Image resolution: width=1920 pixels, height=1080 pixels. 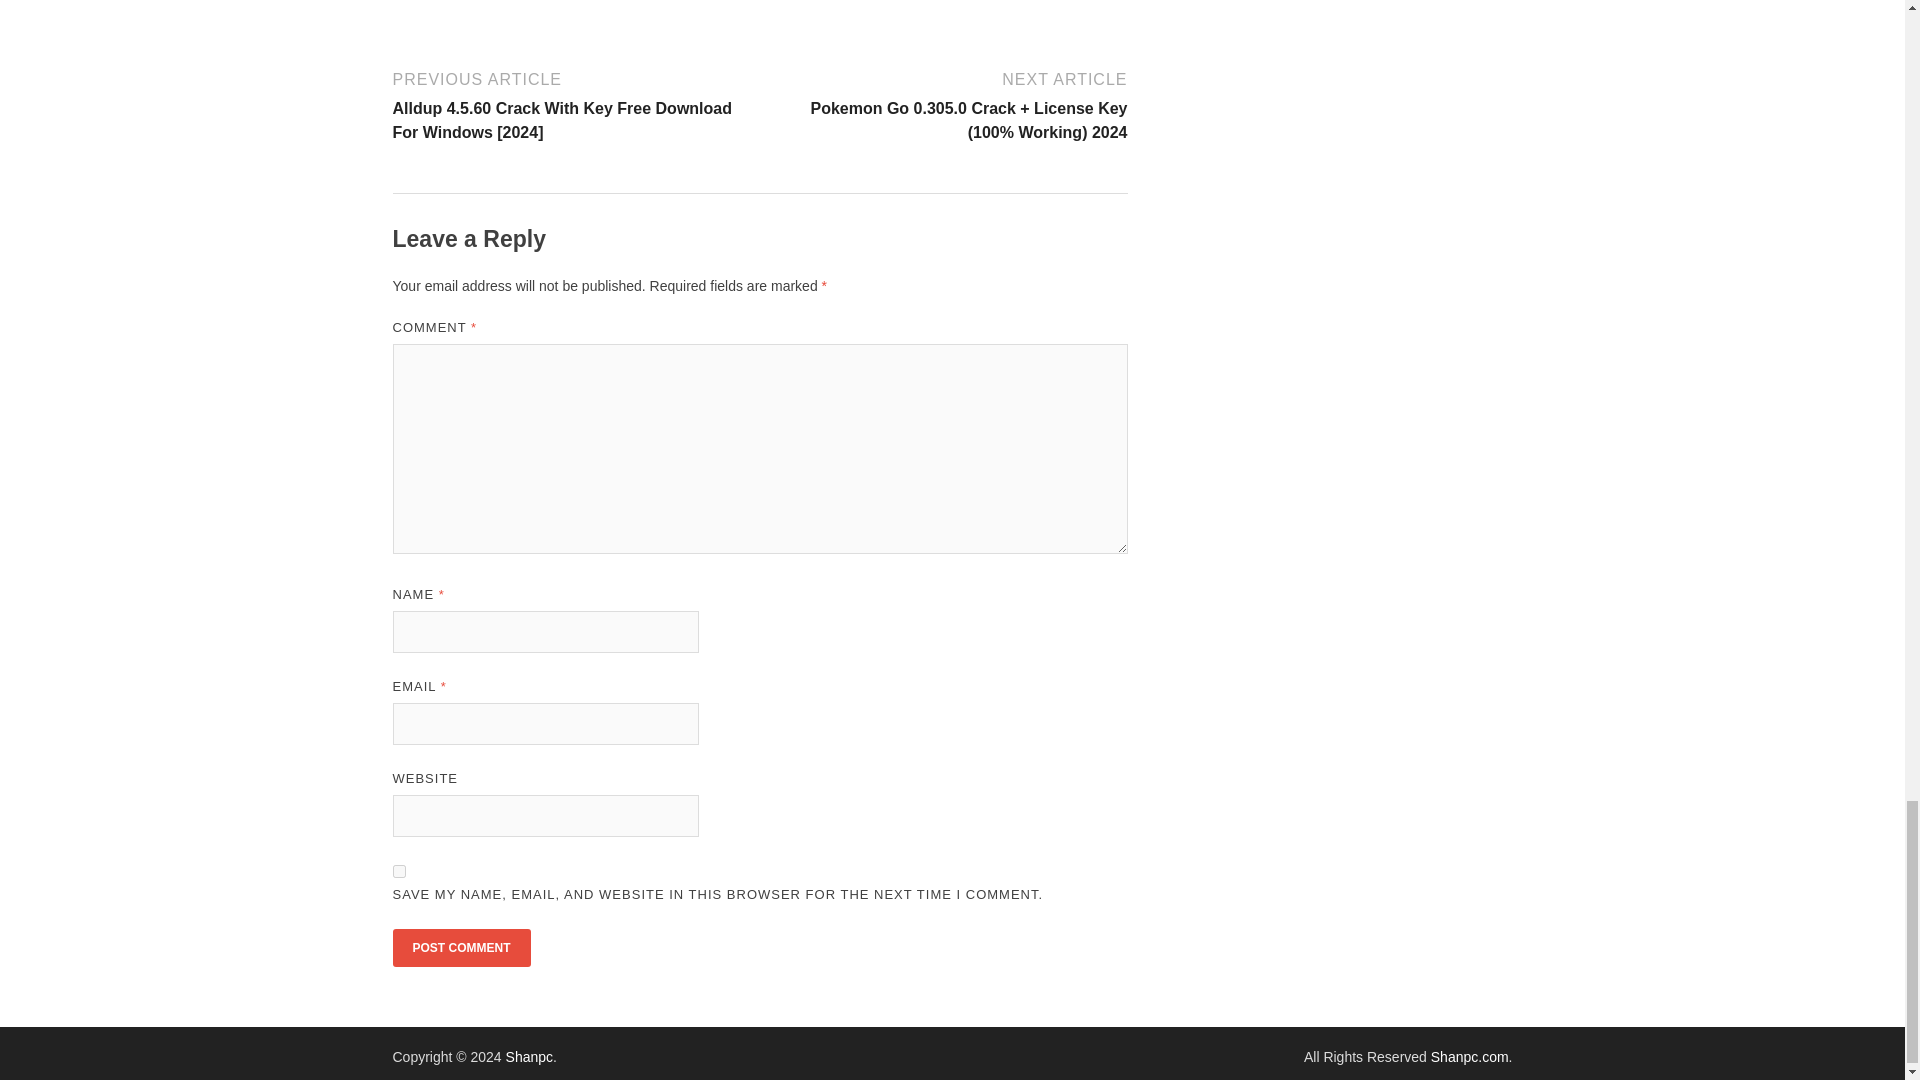 I want to click on Shanpc.com, so click(x=1470, y=1056).